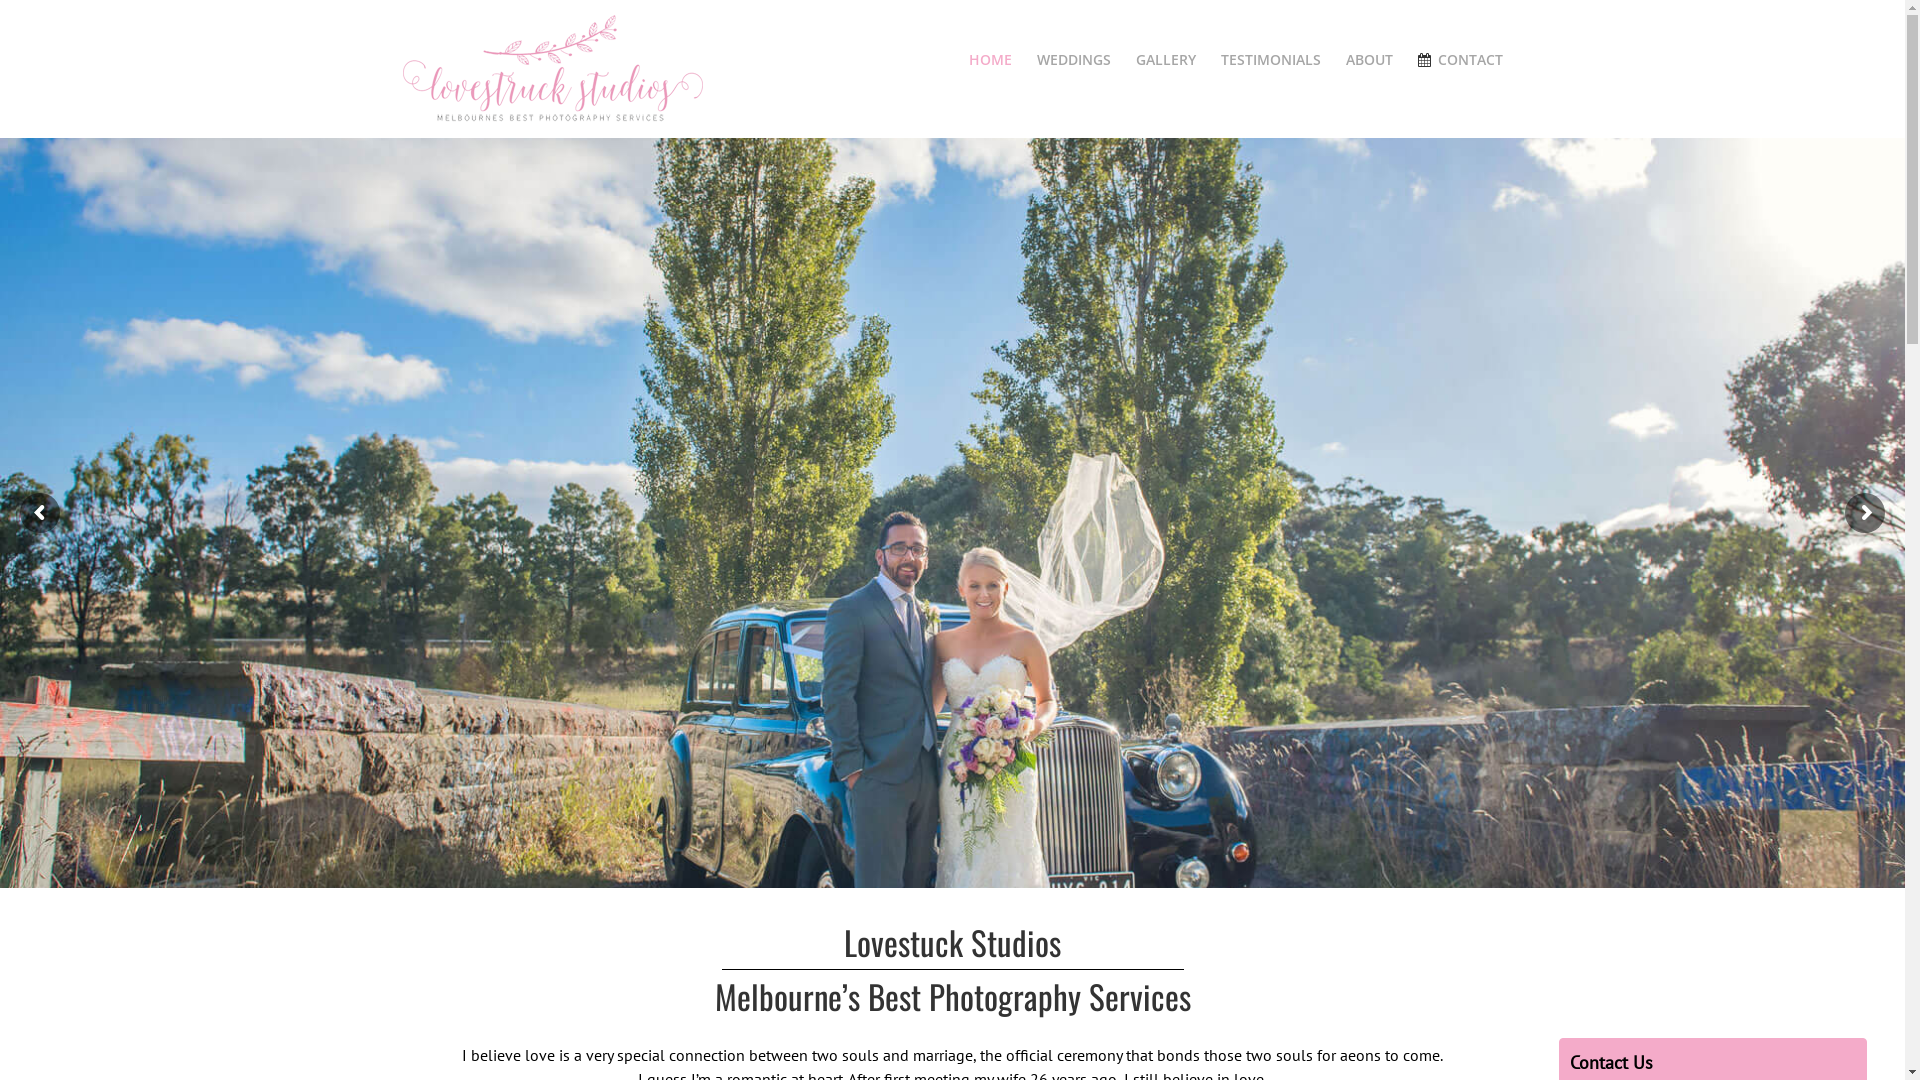  Describe the element at coordinates (1460, 60) in the screenshot. I see `CONTACT` at that location.